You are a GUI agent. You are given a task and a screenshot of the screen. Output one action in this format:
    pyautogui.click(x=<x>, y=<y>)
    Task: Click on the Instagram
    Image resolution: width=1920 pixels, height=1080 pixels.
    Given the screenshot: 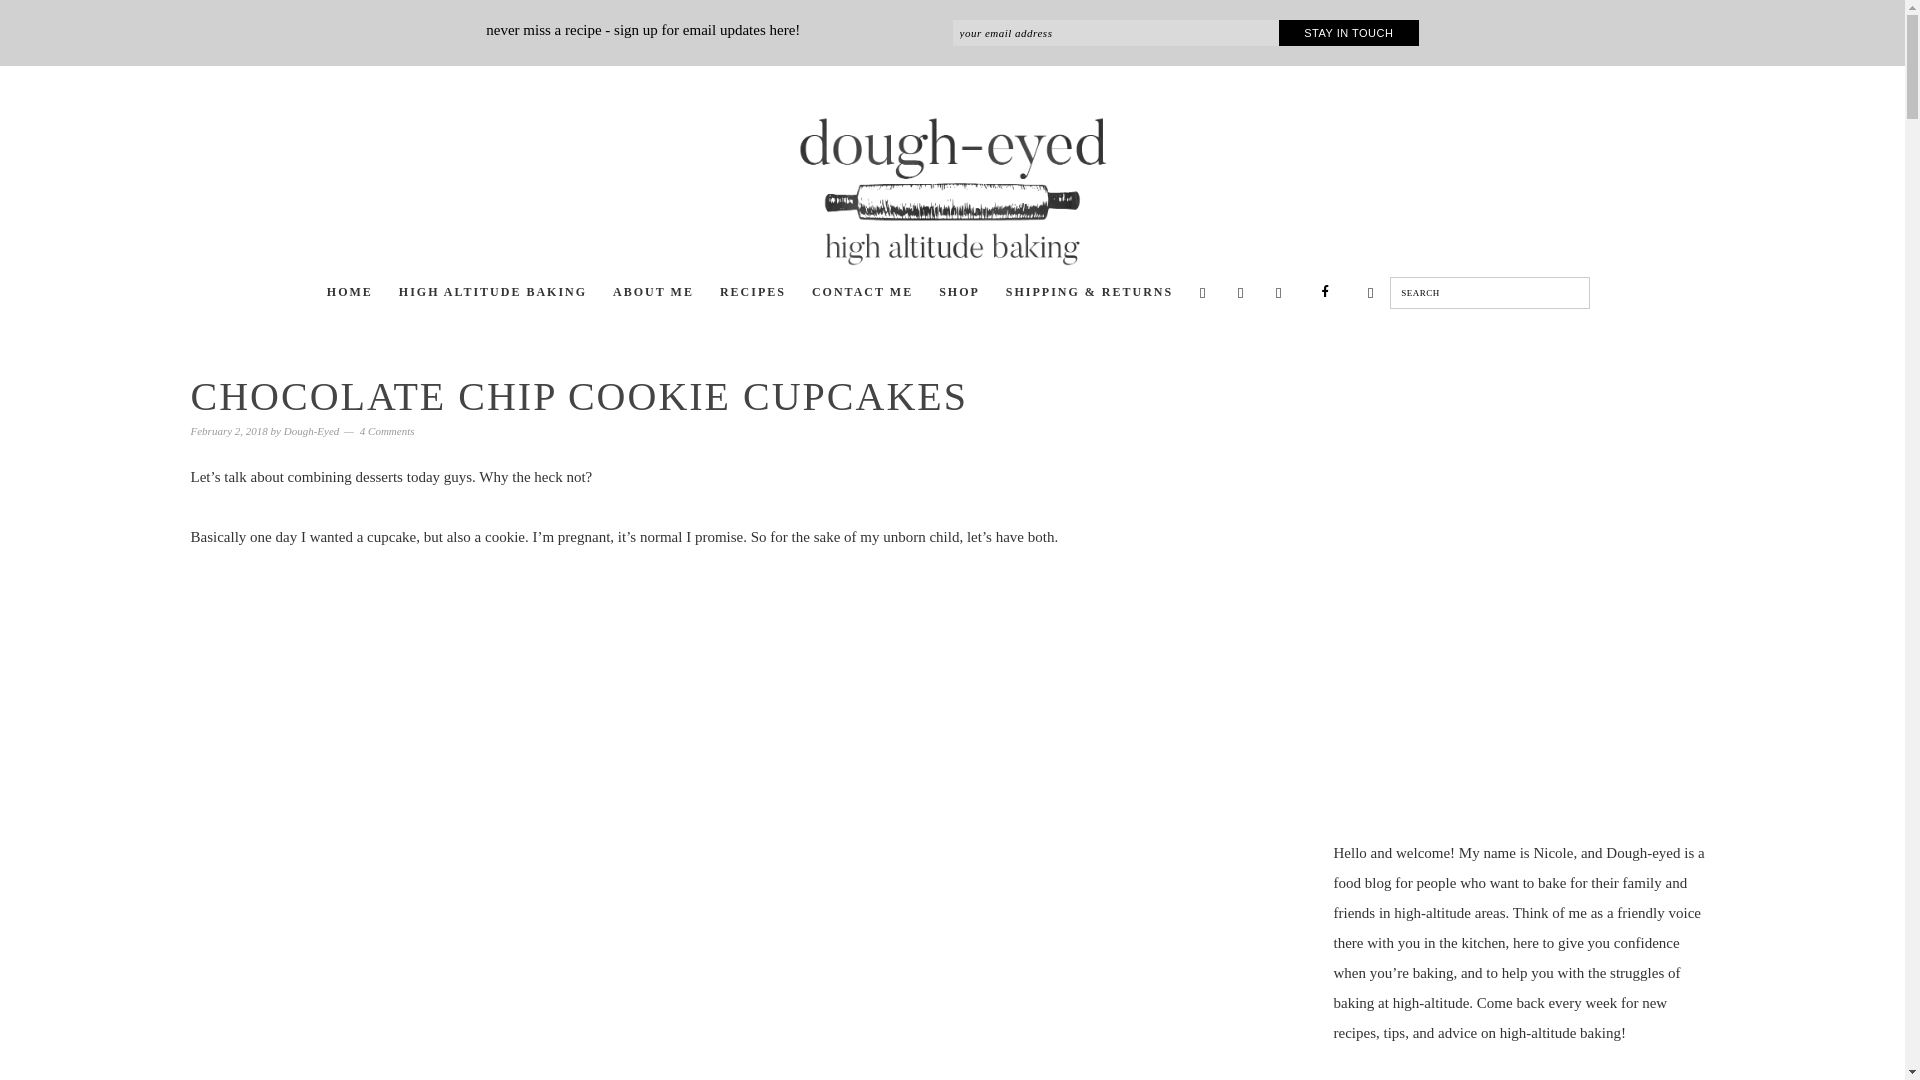 What is the action you would take?
    pyautogui.click(x=1240, y=292)
    